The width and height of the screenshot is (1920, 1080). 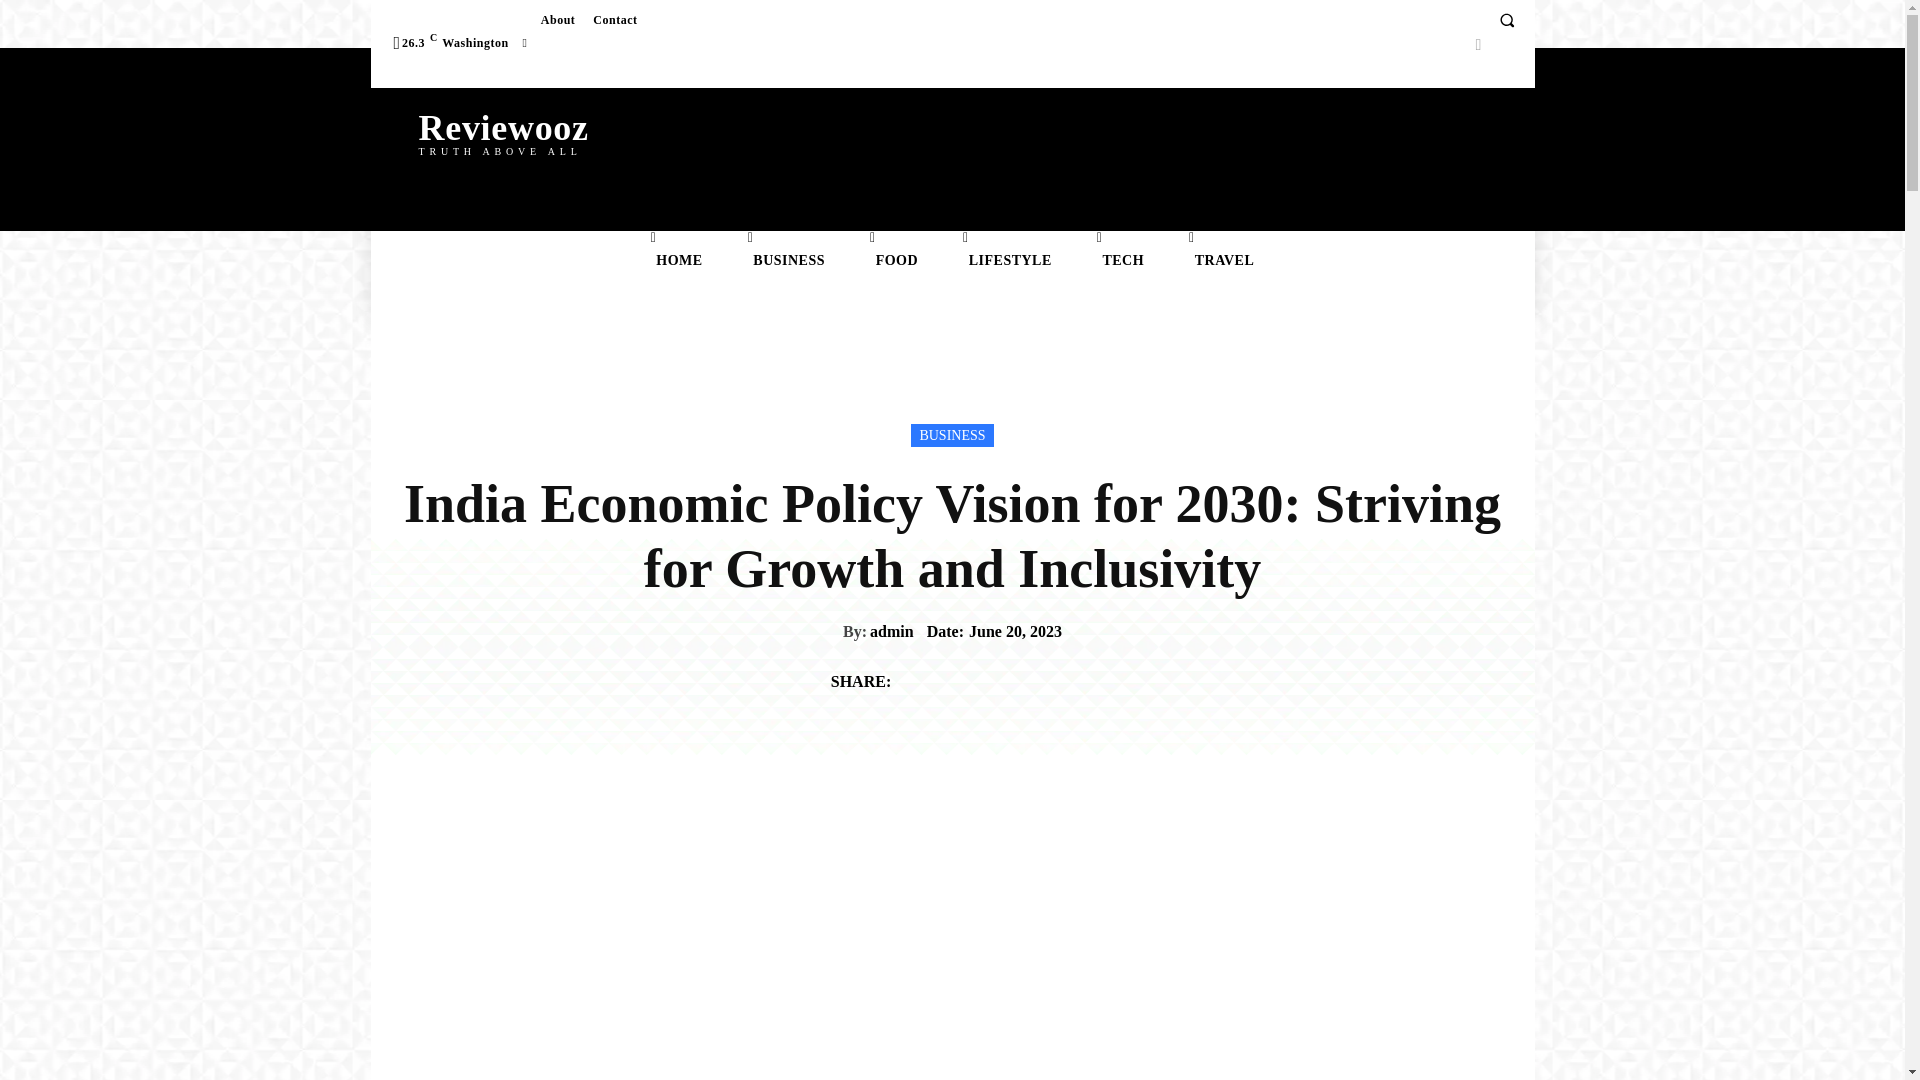 I want to click on Contact, so click(x=676, y=260).